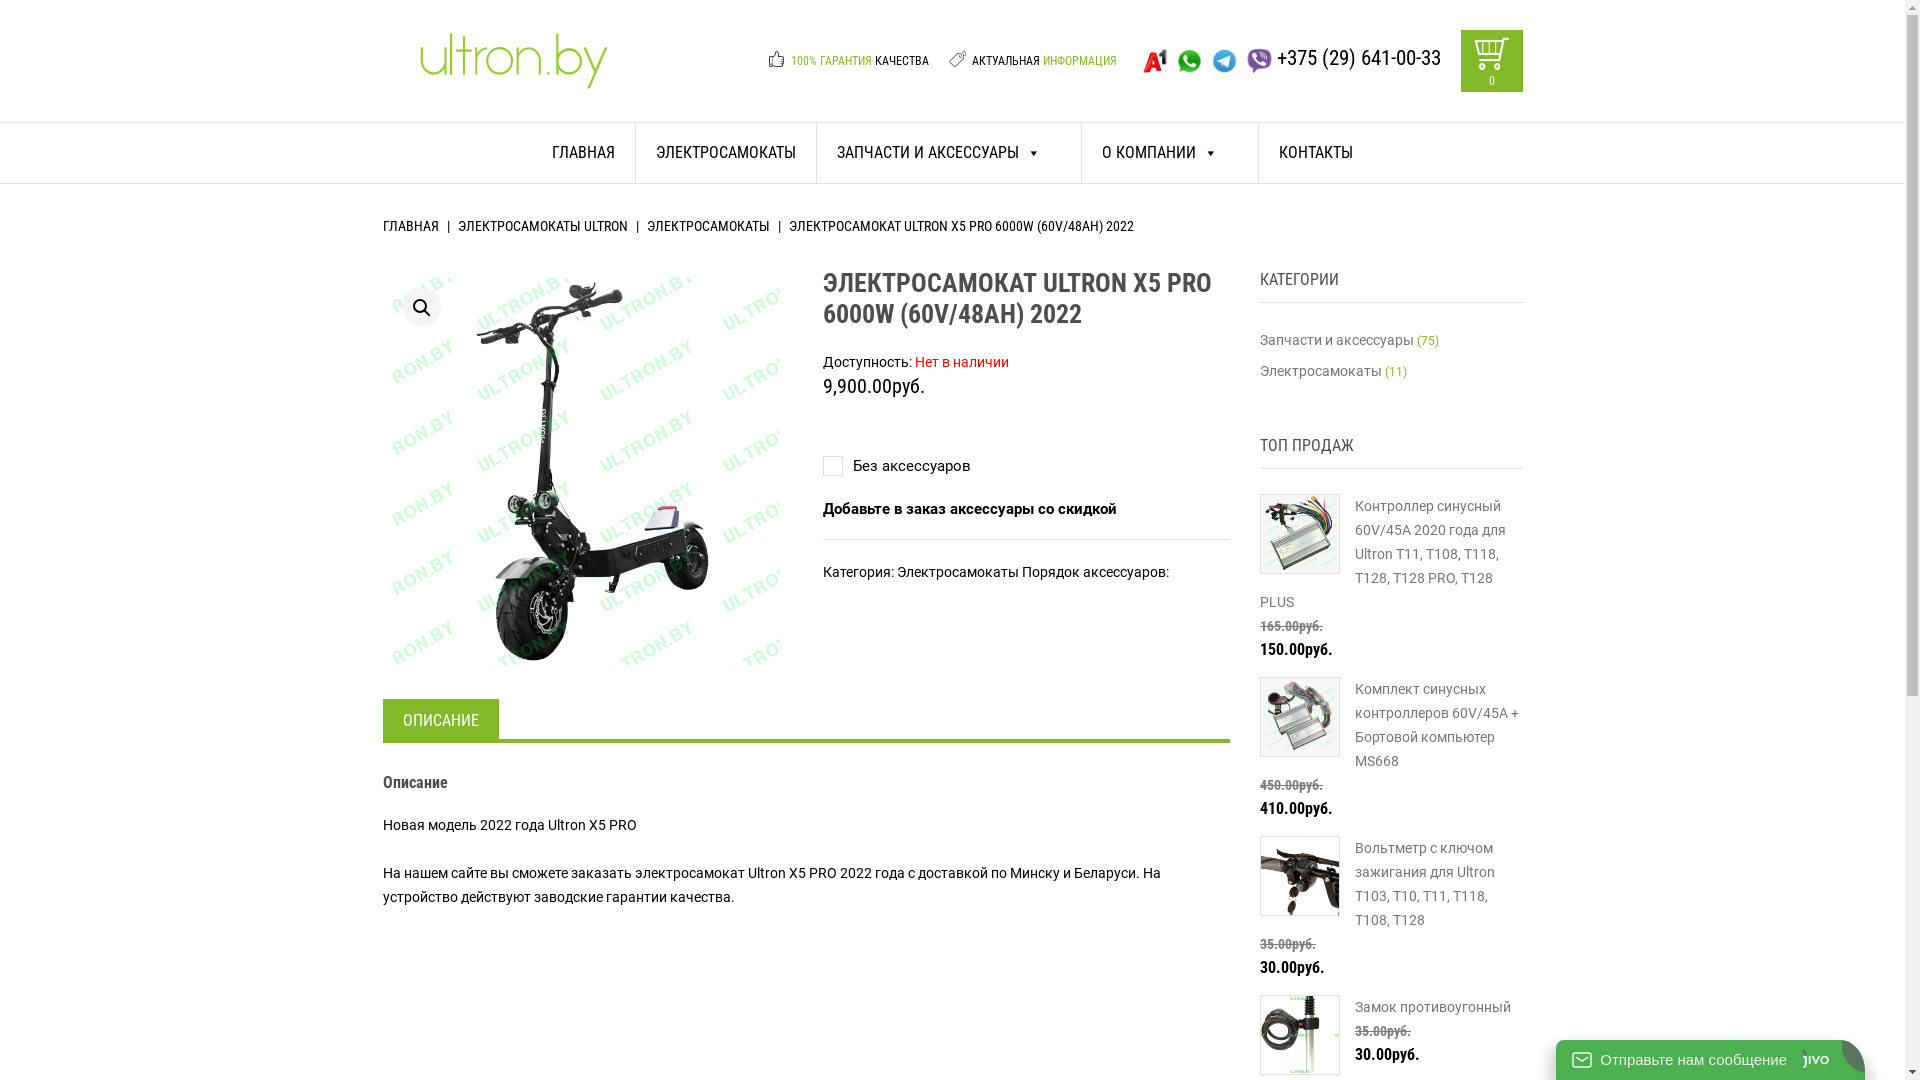 The height and width of the screenshot is (1080, 1920). I want to click on Viber, so click(1260, 60).